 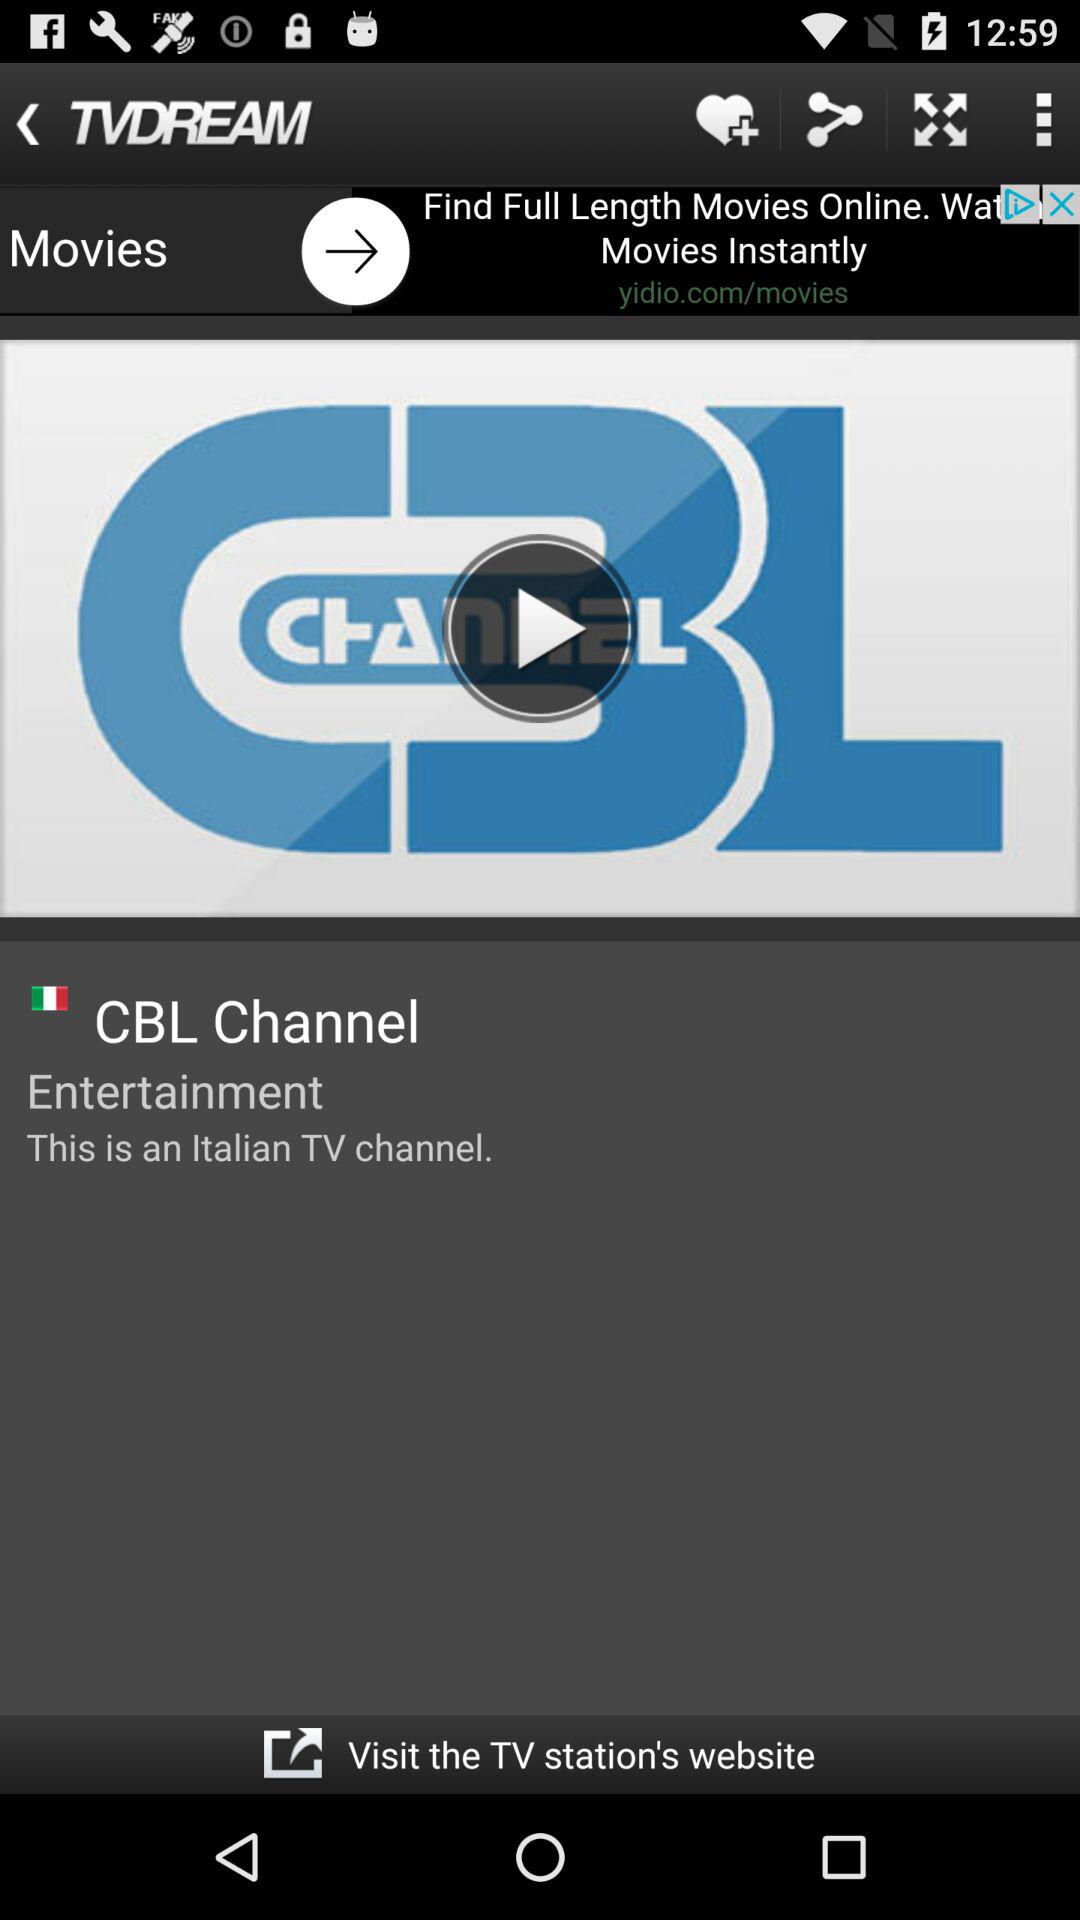 I want to click on go to tv station 's website, so click(x=292, y=1754).